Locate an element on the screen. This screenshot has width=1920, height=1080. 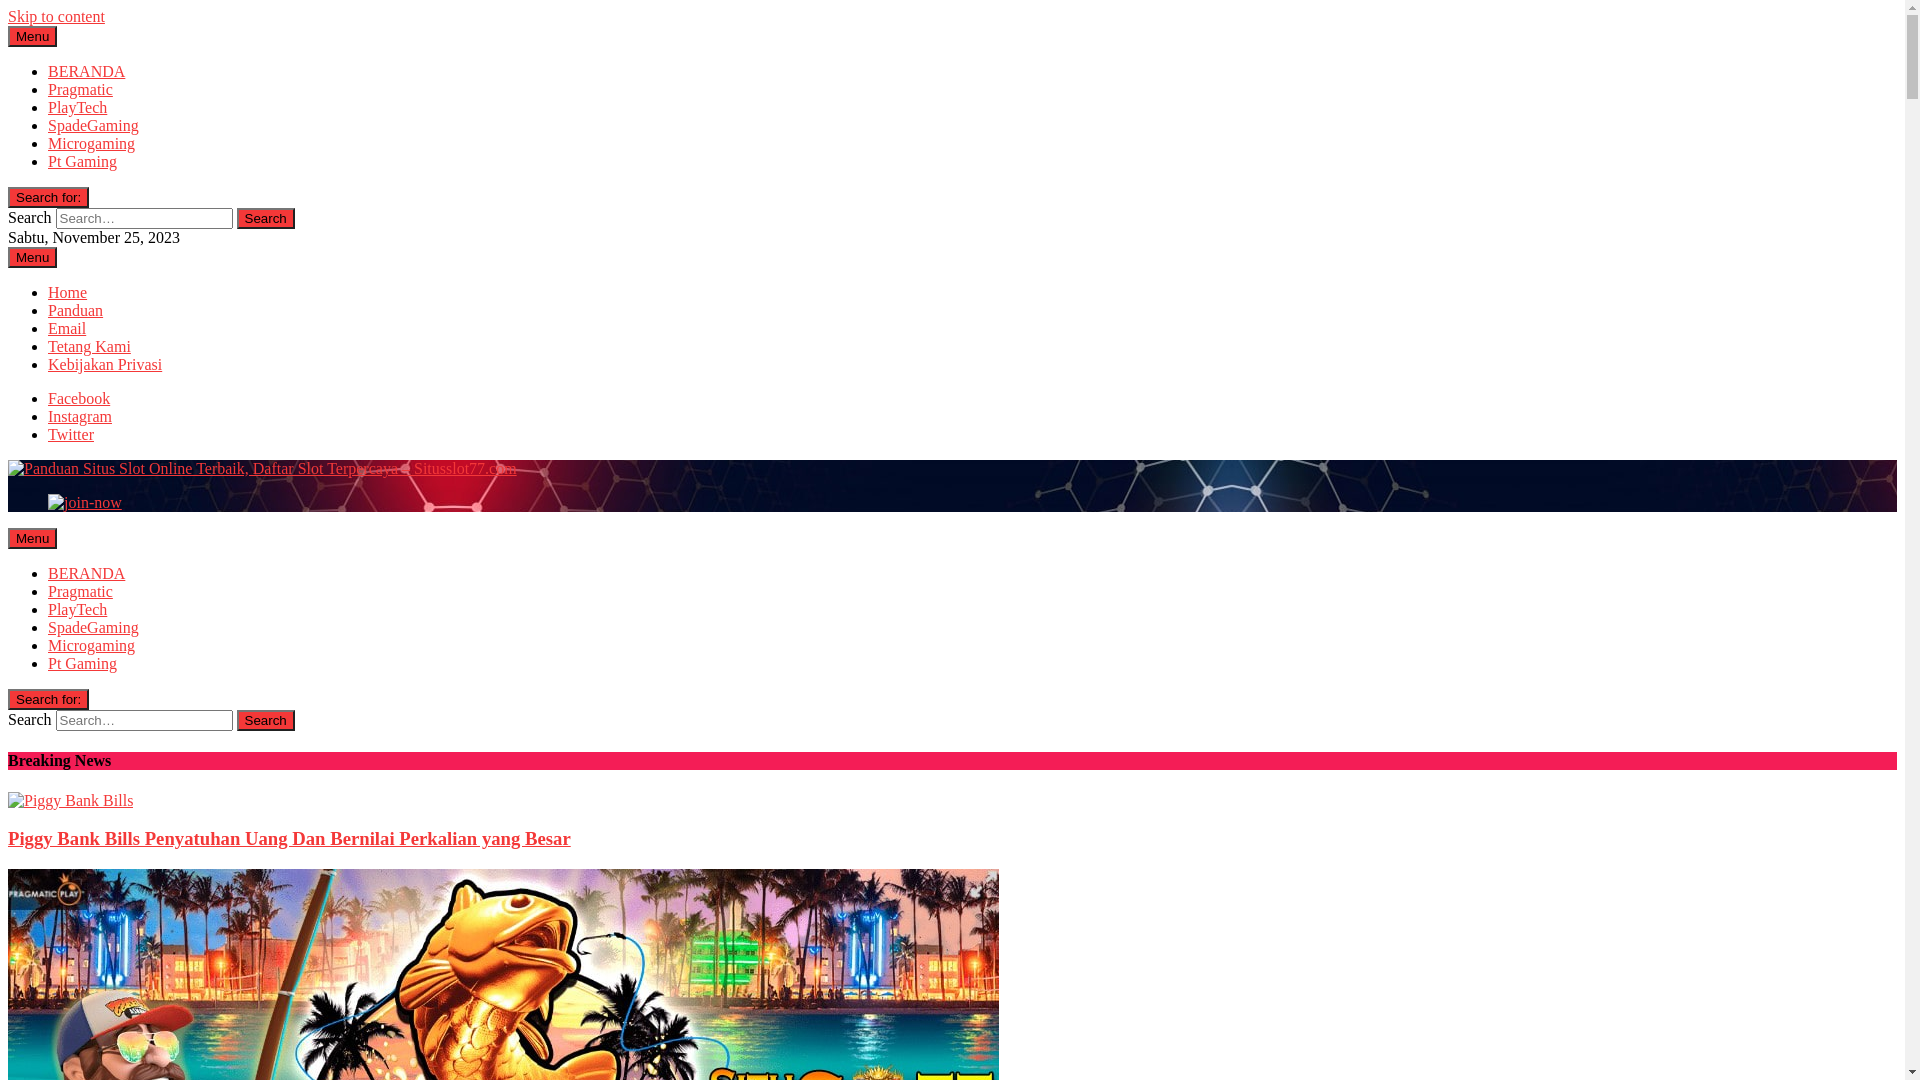
Search for: is located at coordinates (48, 197).